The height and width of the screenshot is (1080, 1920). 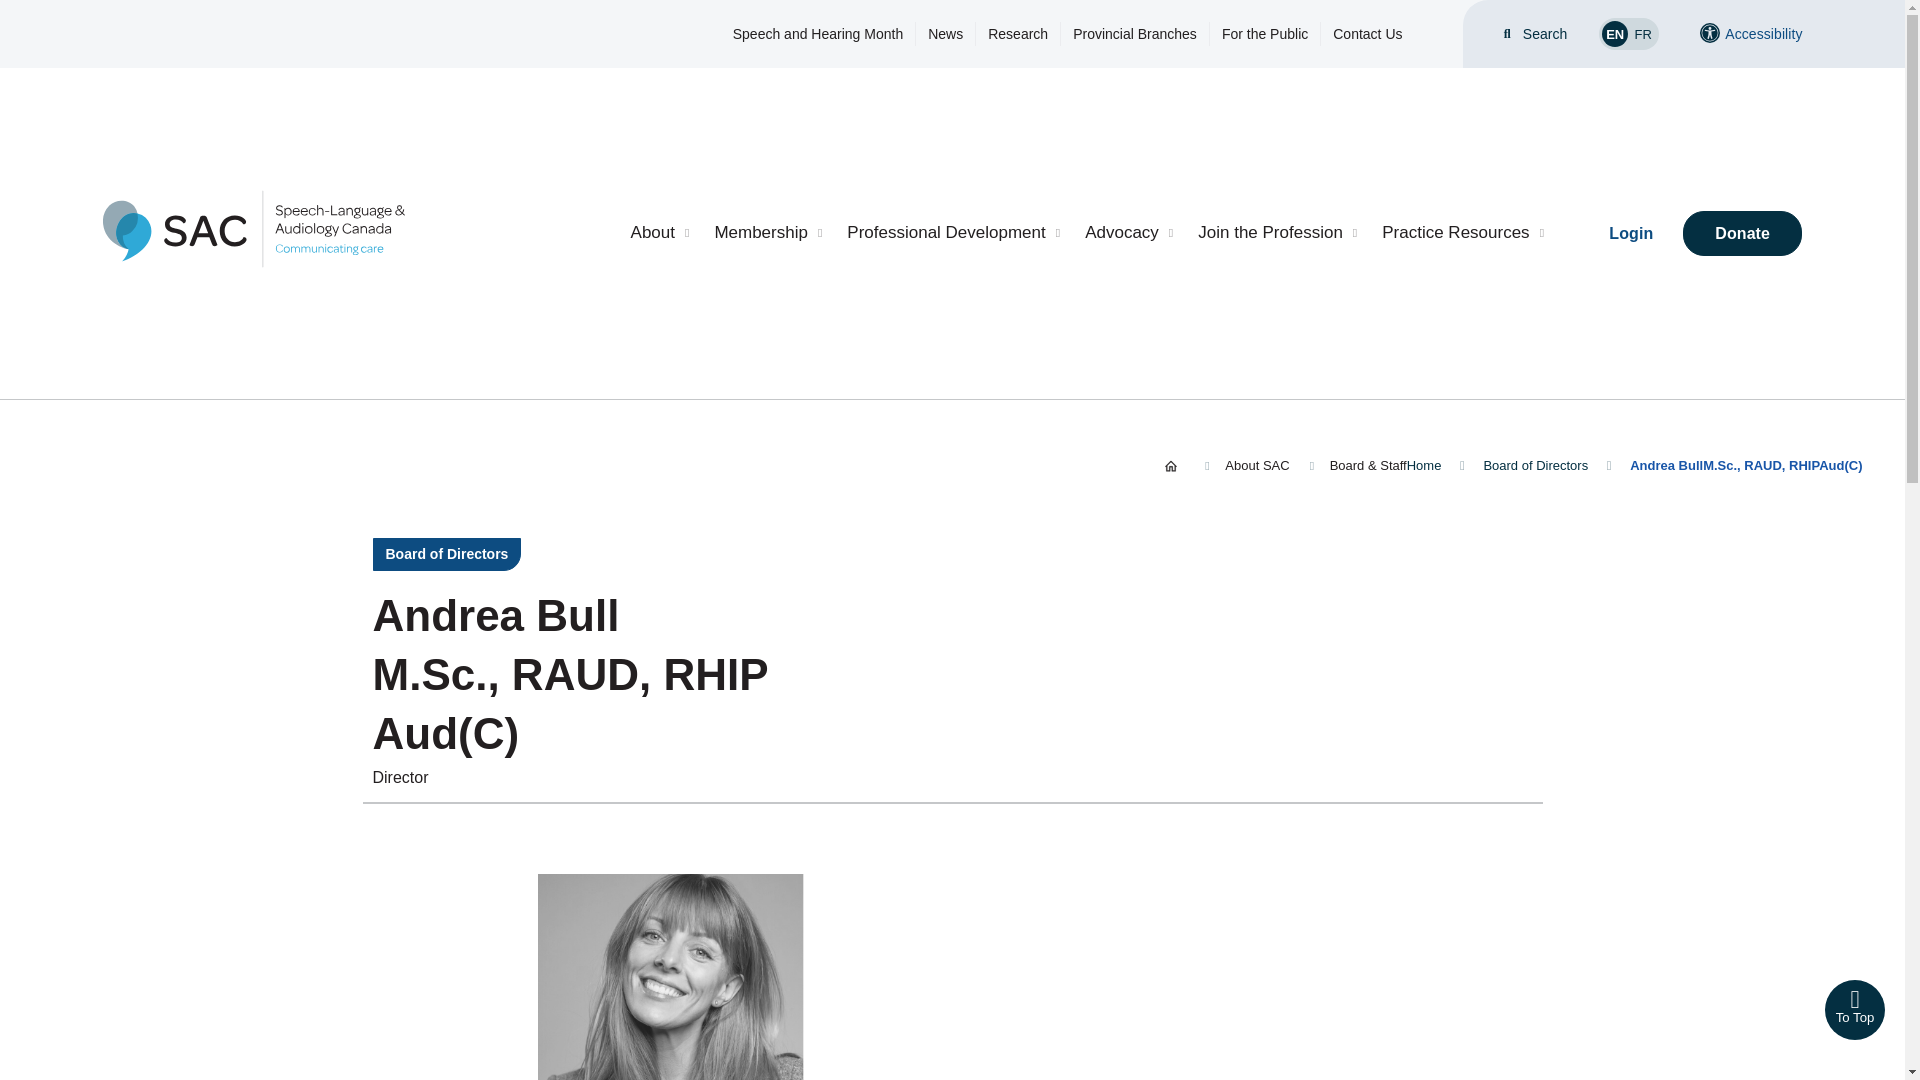 What do you see at coordinates (1134, 34) in the screenshot?
I see `Provincial Branches` at bounding box center [1134, 34].